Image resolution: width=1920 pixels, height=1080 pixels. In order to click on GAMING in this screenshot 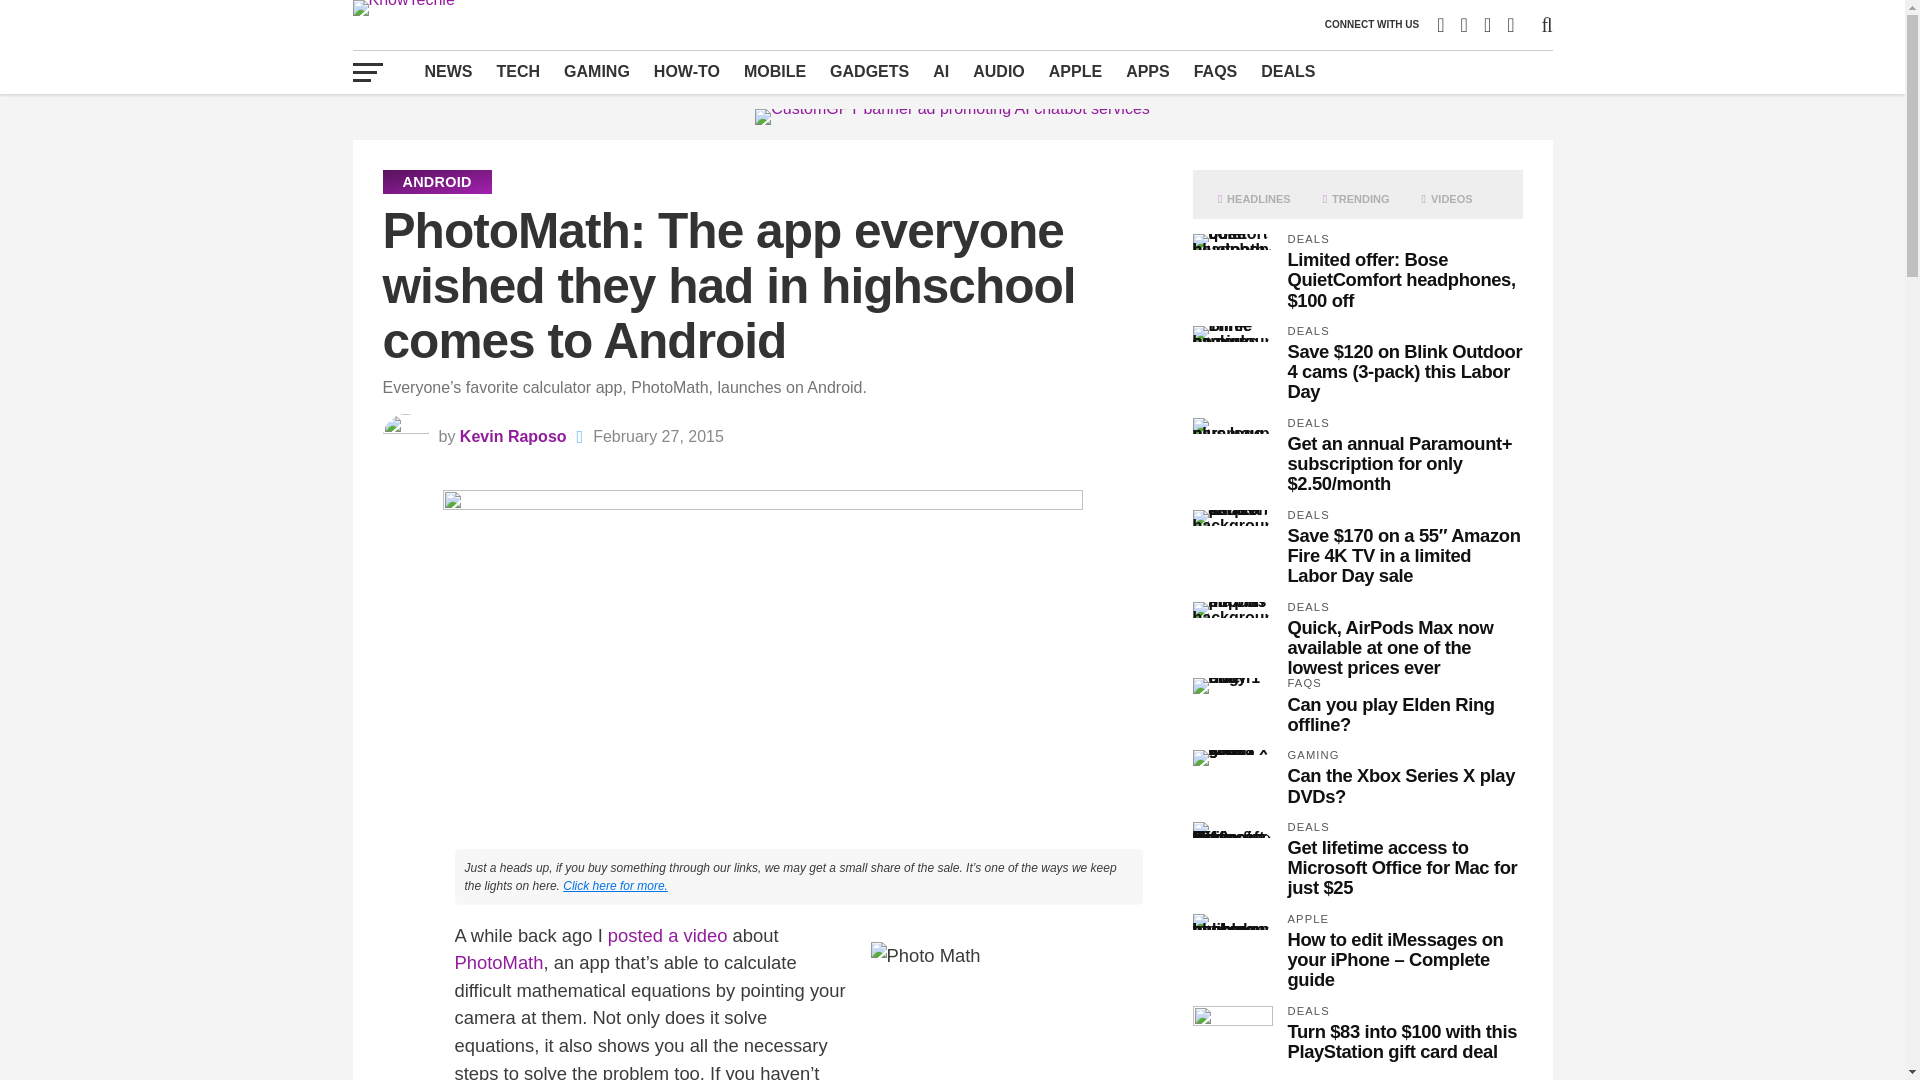, I will do `click(596, 71)`.